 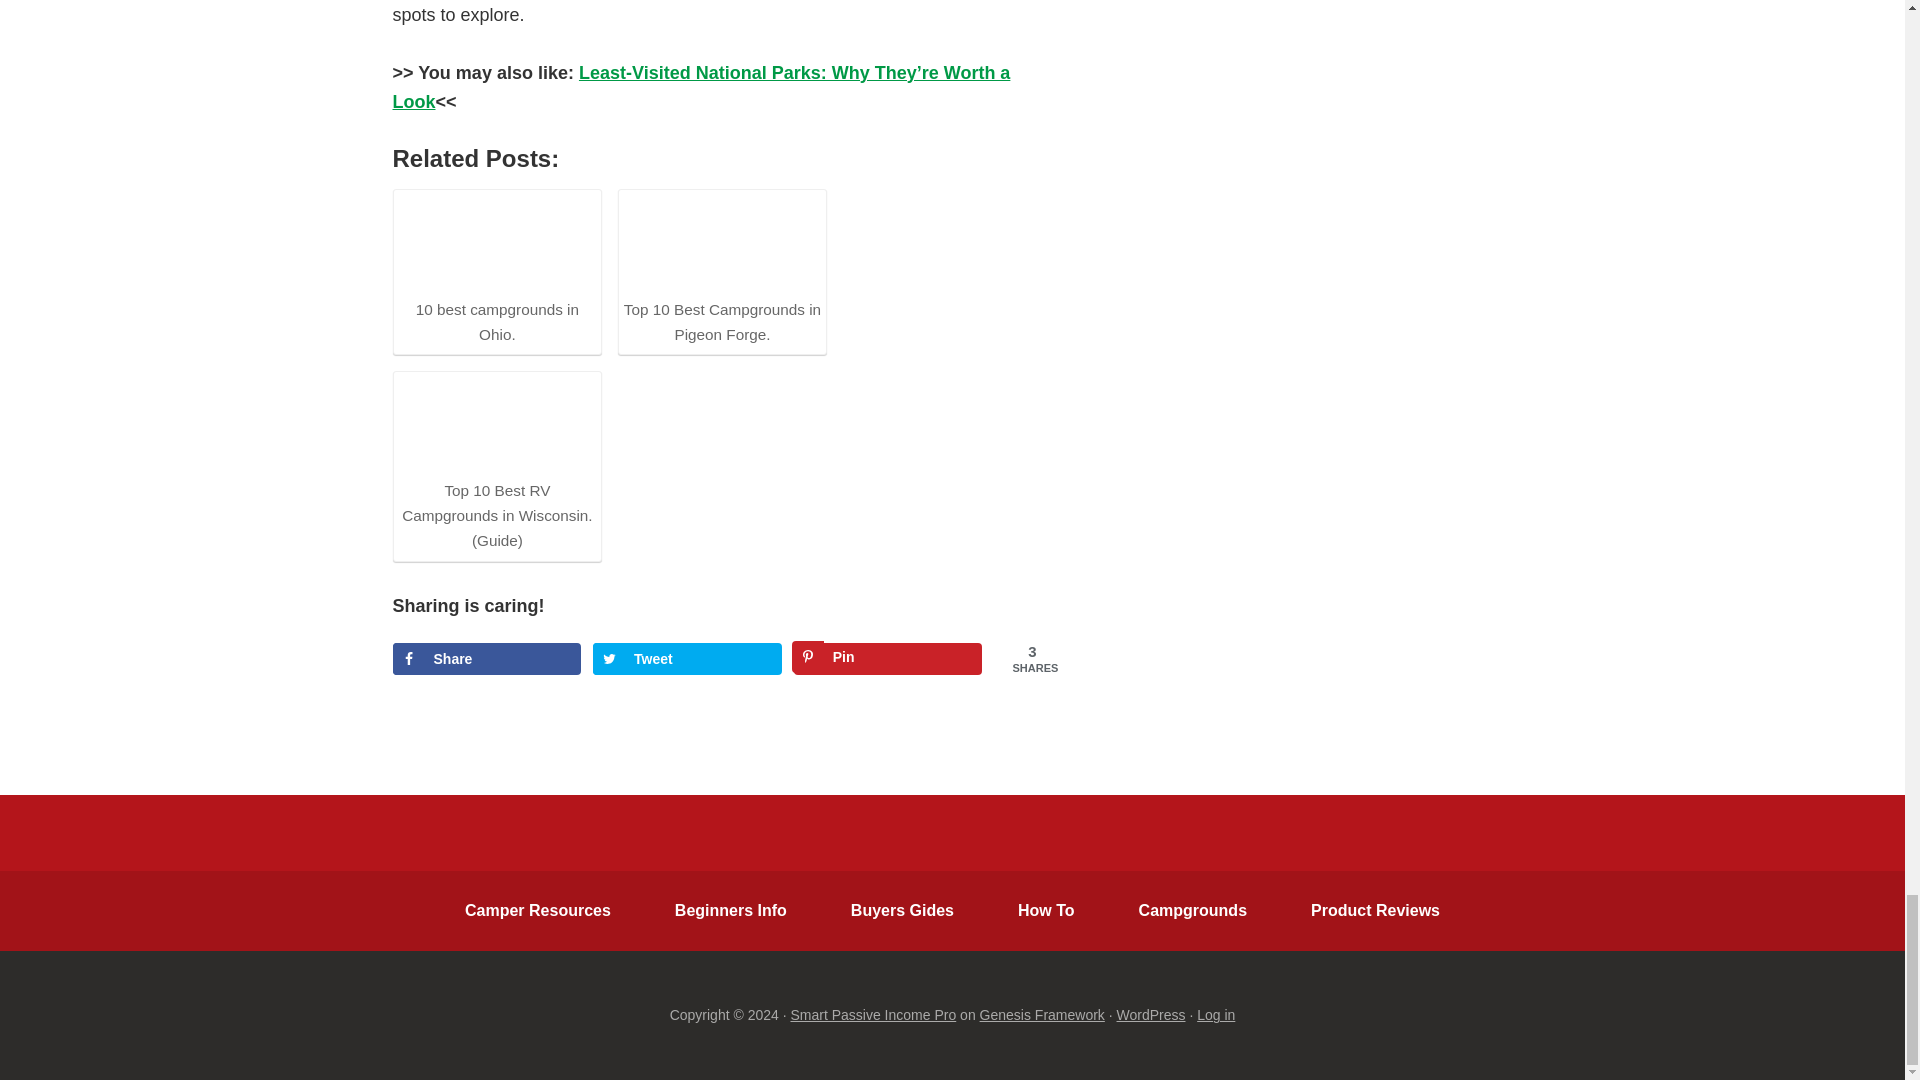 I want to click on Pin, so click(x=888, y=658).